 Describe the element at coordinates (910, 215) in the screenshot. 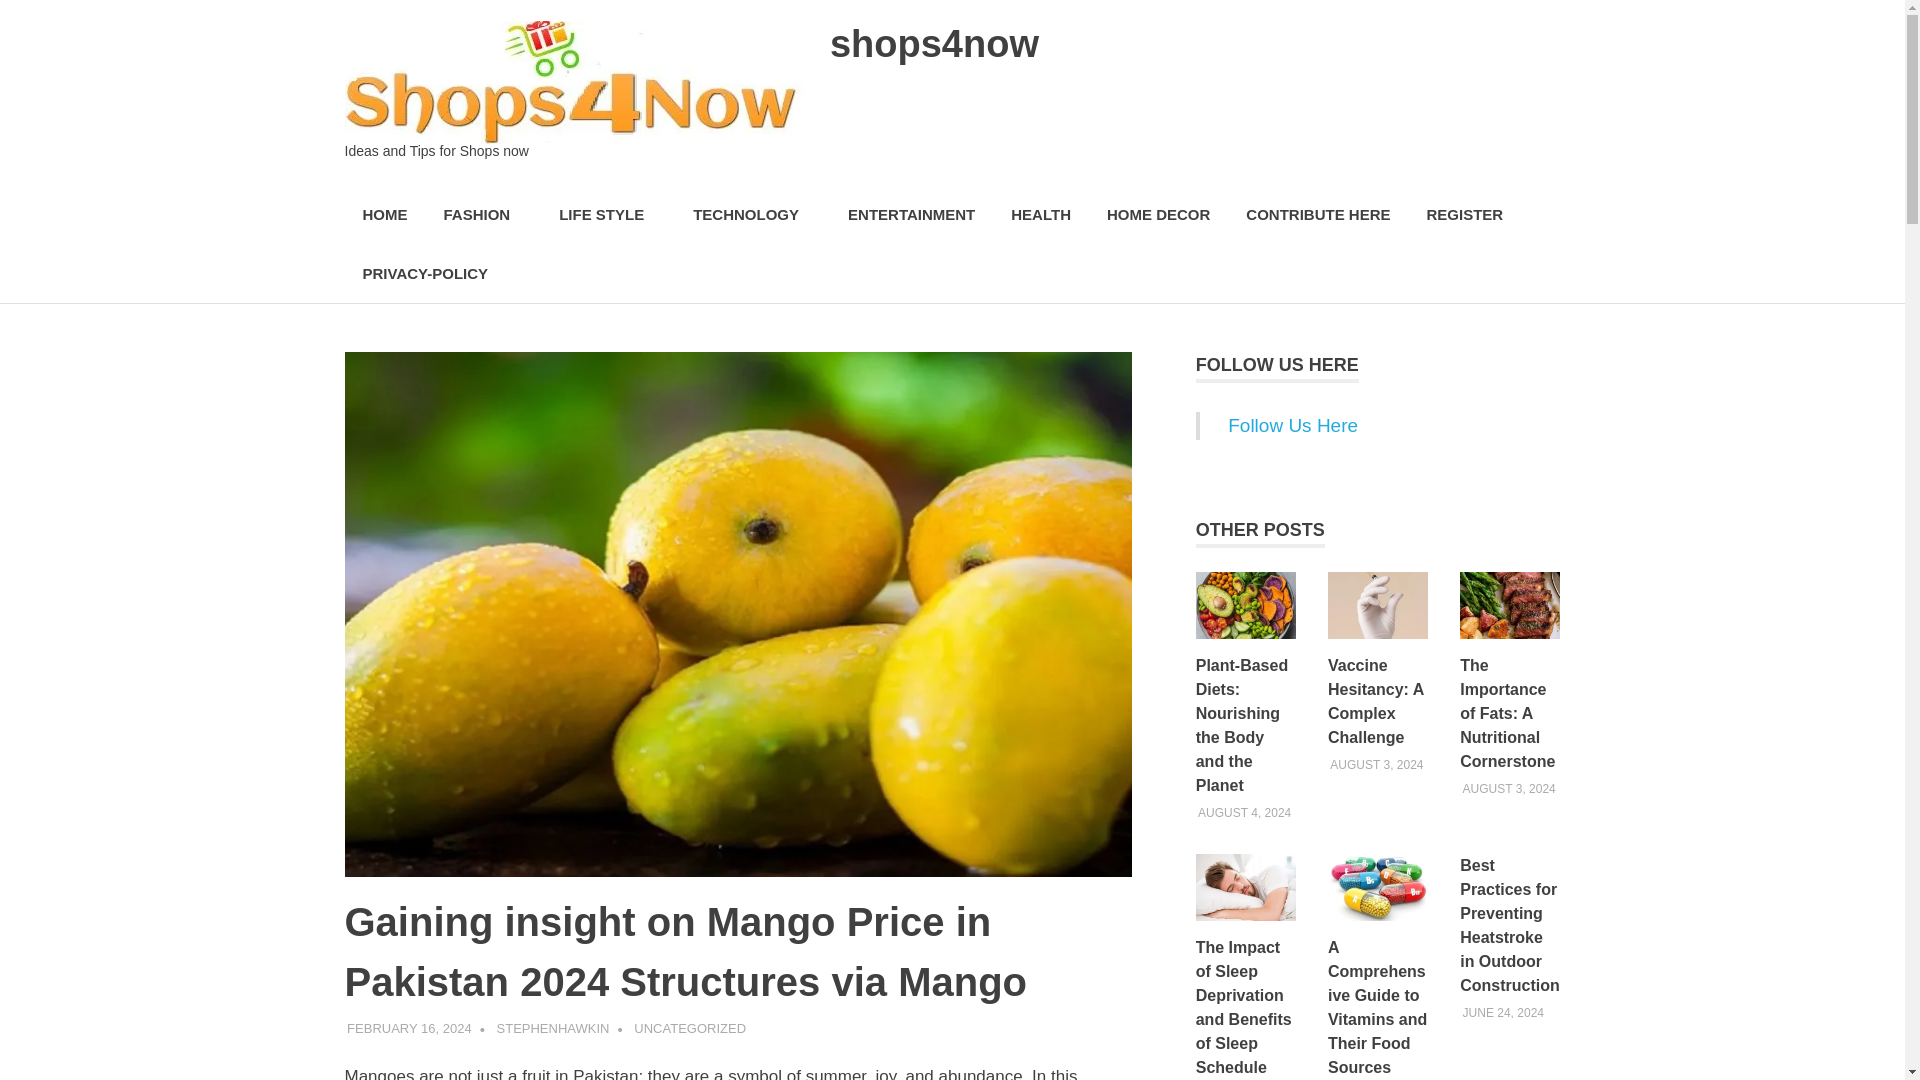

I see `ENTERTAINMENT` at that location.